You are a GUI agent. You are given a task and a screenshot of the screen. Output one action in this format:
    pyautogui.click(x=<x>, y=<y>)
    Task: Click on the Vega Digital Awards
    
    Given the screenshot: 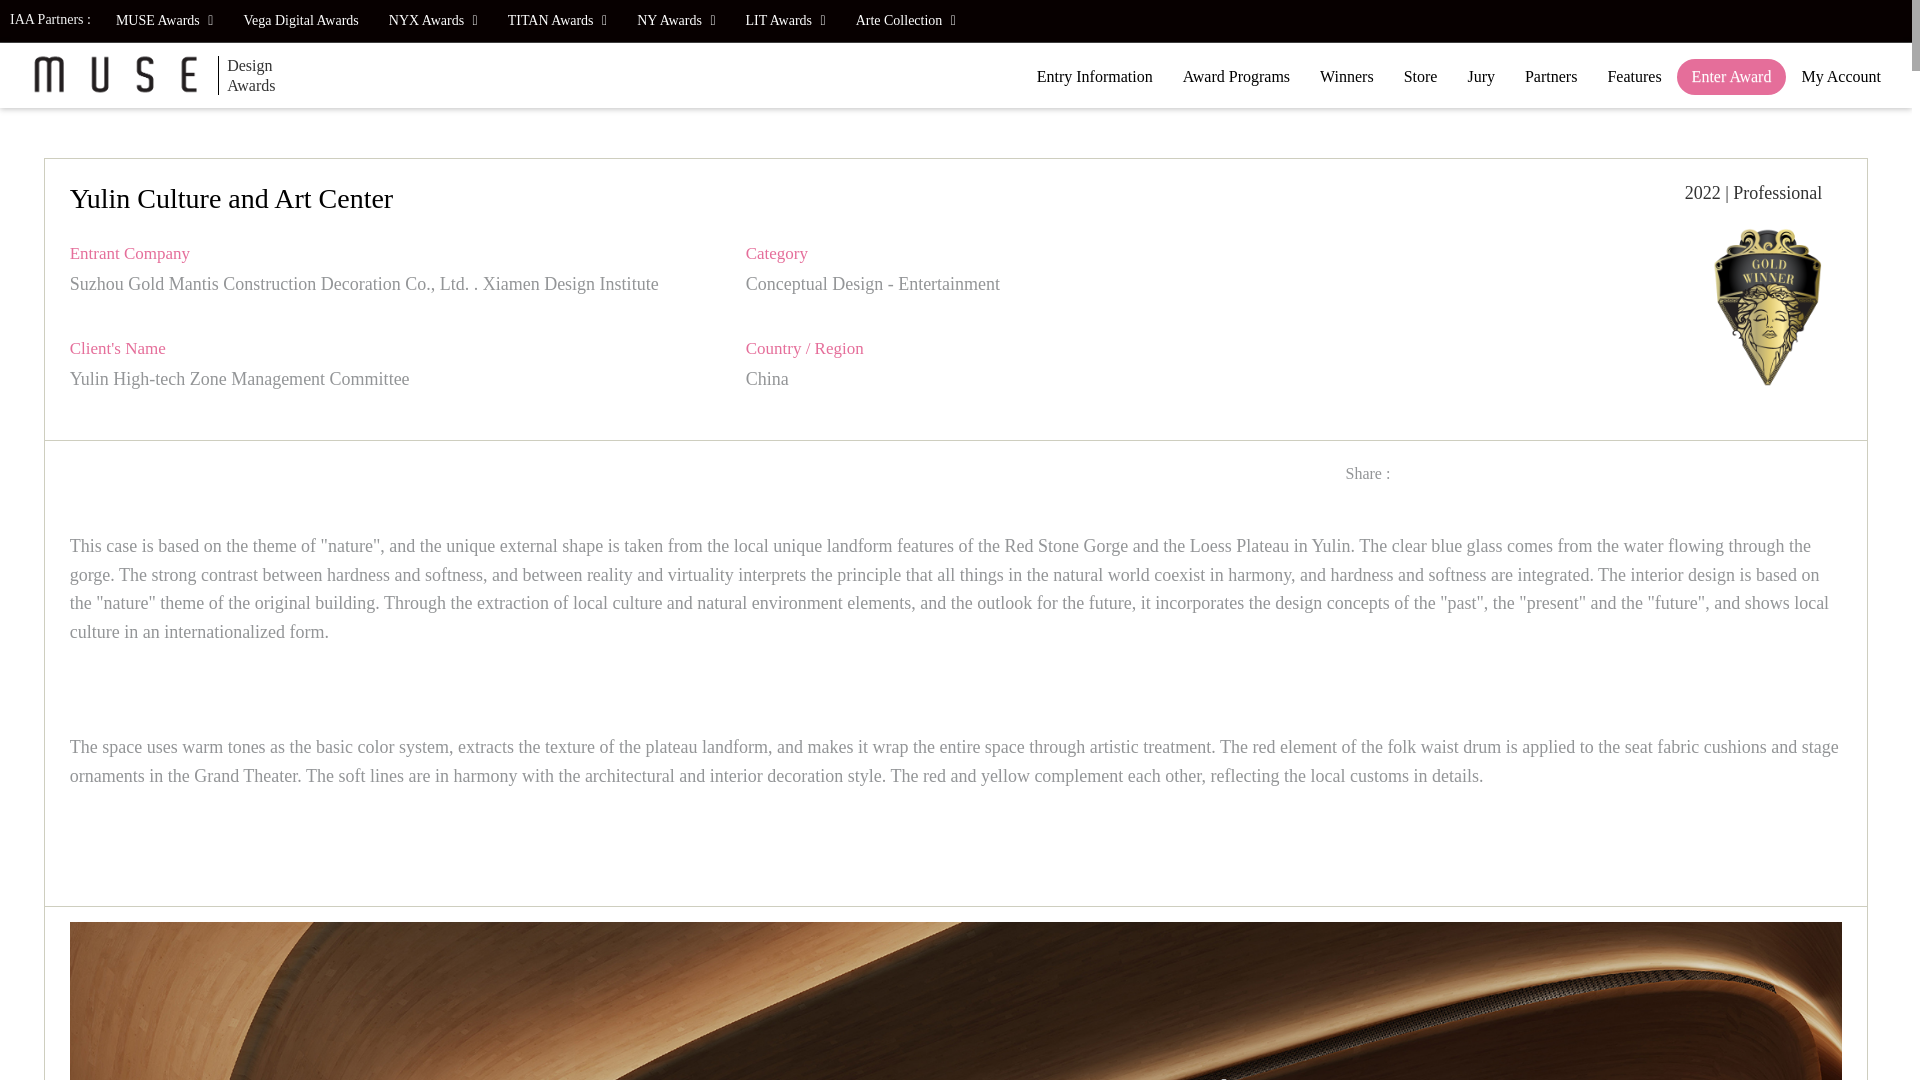 What is the action you would take?
    pyautogui.click(x=300, y=21)
    